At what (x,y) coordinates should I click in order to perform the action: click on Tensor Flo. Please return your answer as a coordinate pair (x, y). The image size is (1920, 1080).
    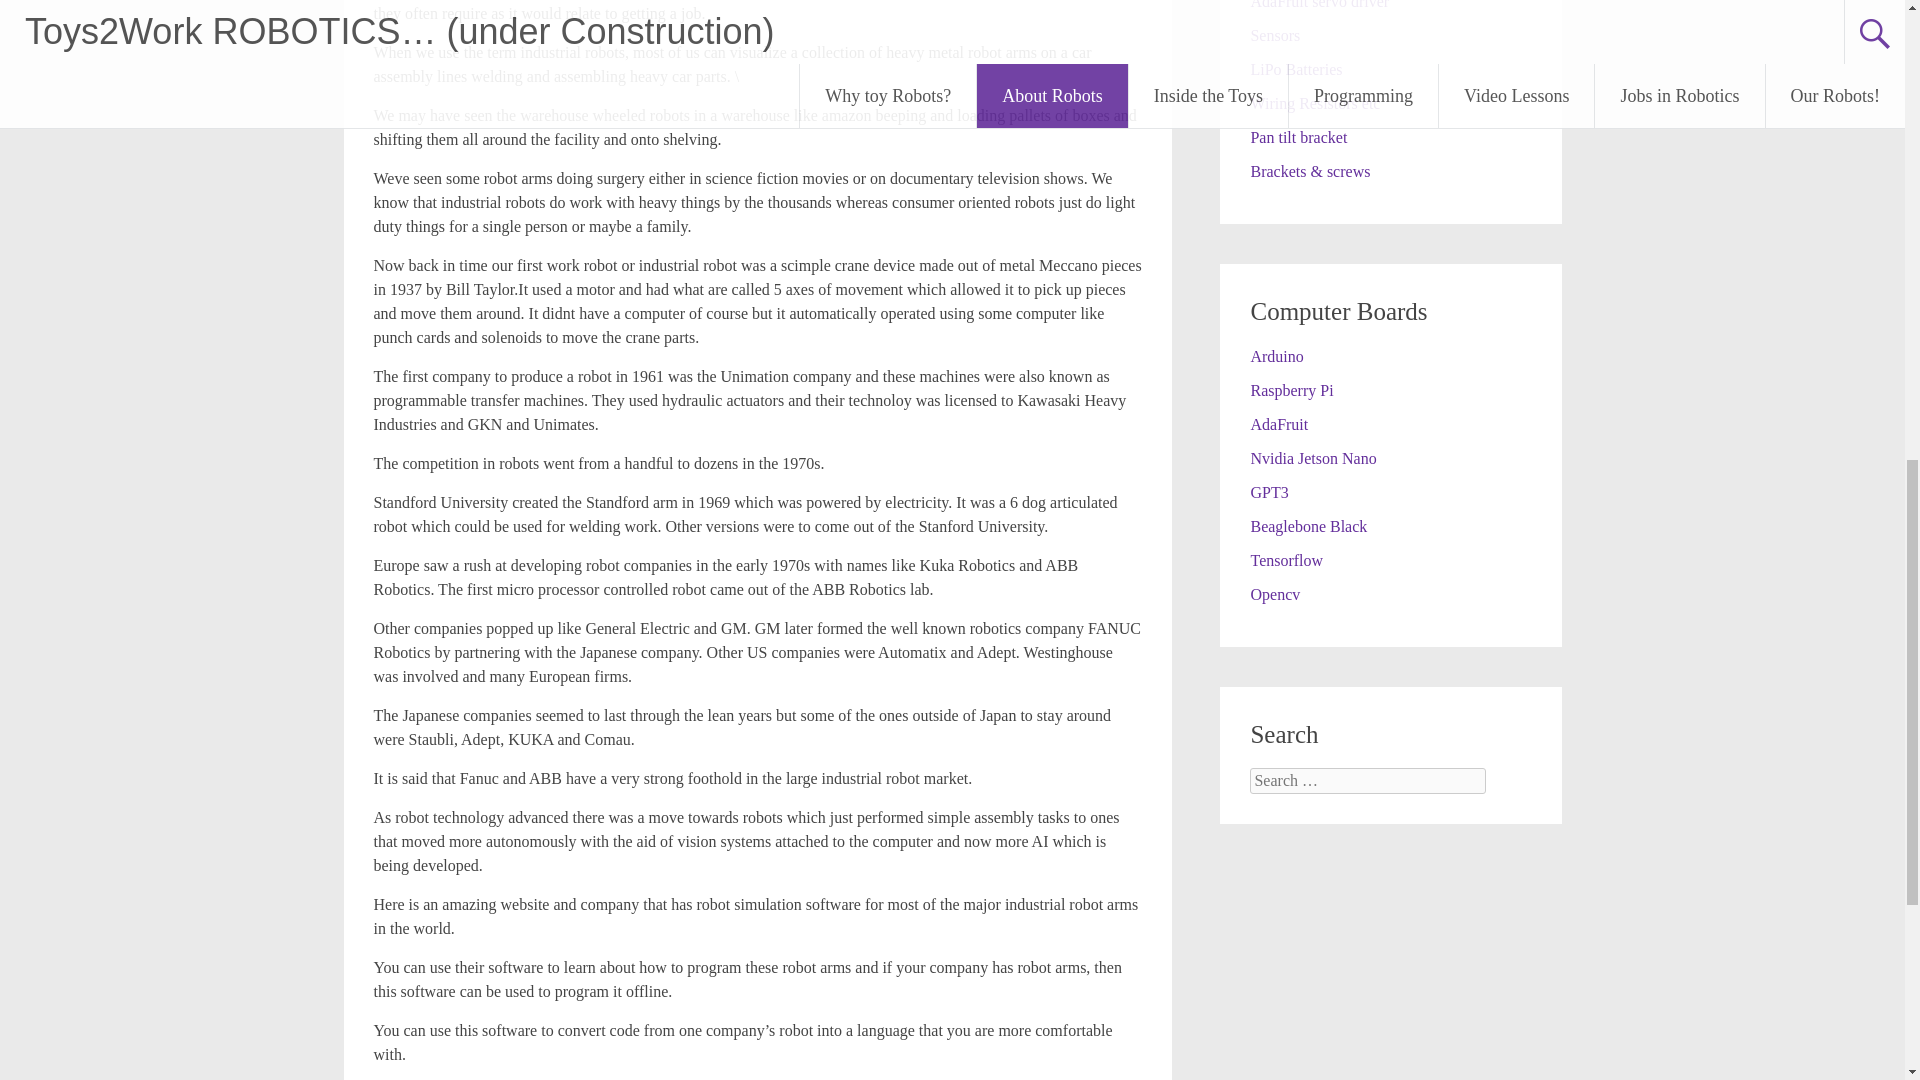
    Looking at the image, I should click on (1286, 560).